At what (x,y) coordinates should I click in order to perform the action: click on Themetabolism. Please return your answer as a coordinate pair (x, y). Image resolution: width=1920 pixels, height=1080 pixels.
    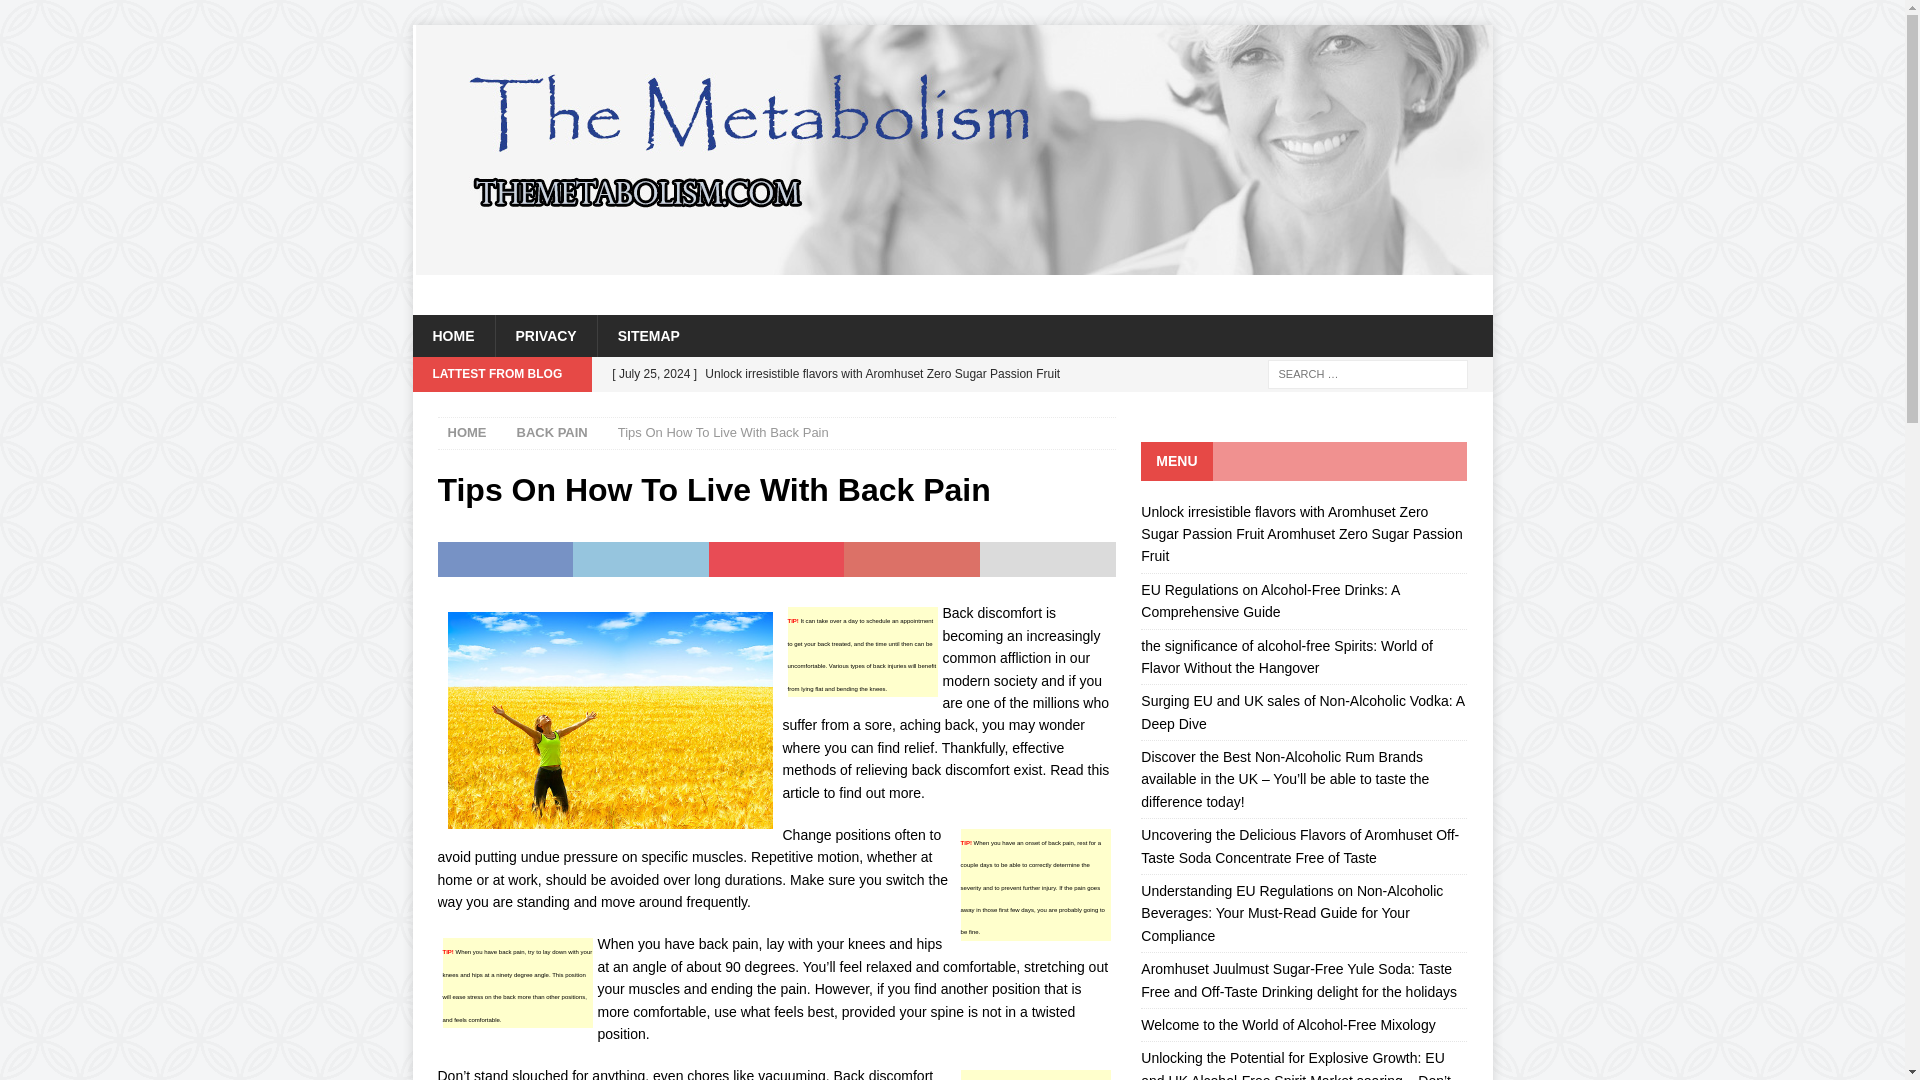
    Looking at the image, I should click on (952, 264).